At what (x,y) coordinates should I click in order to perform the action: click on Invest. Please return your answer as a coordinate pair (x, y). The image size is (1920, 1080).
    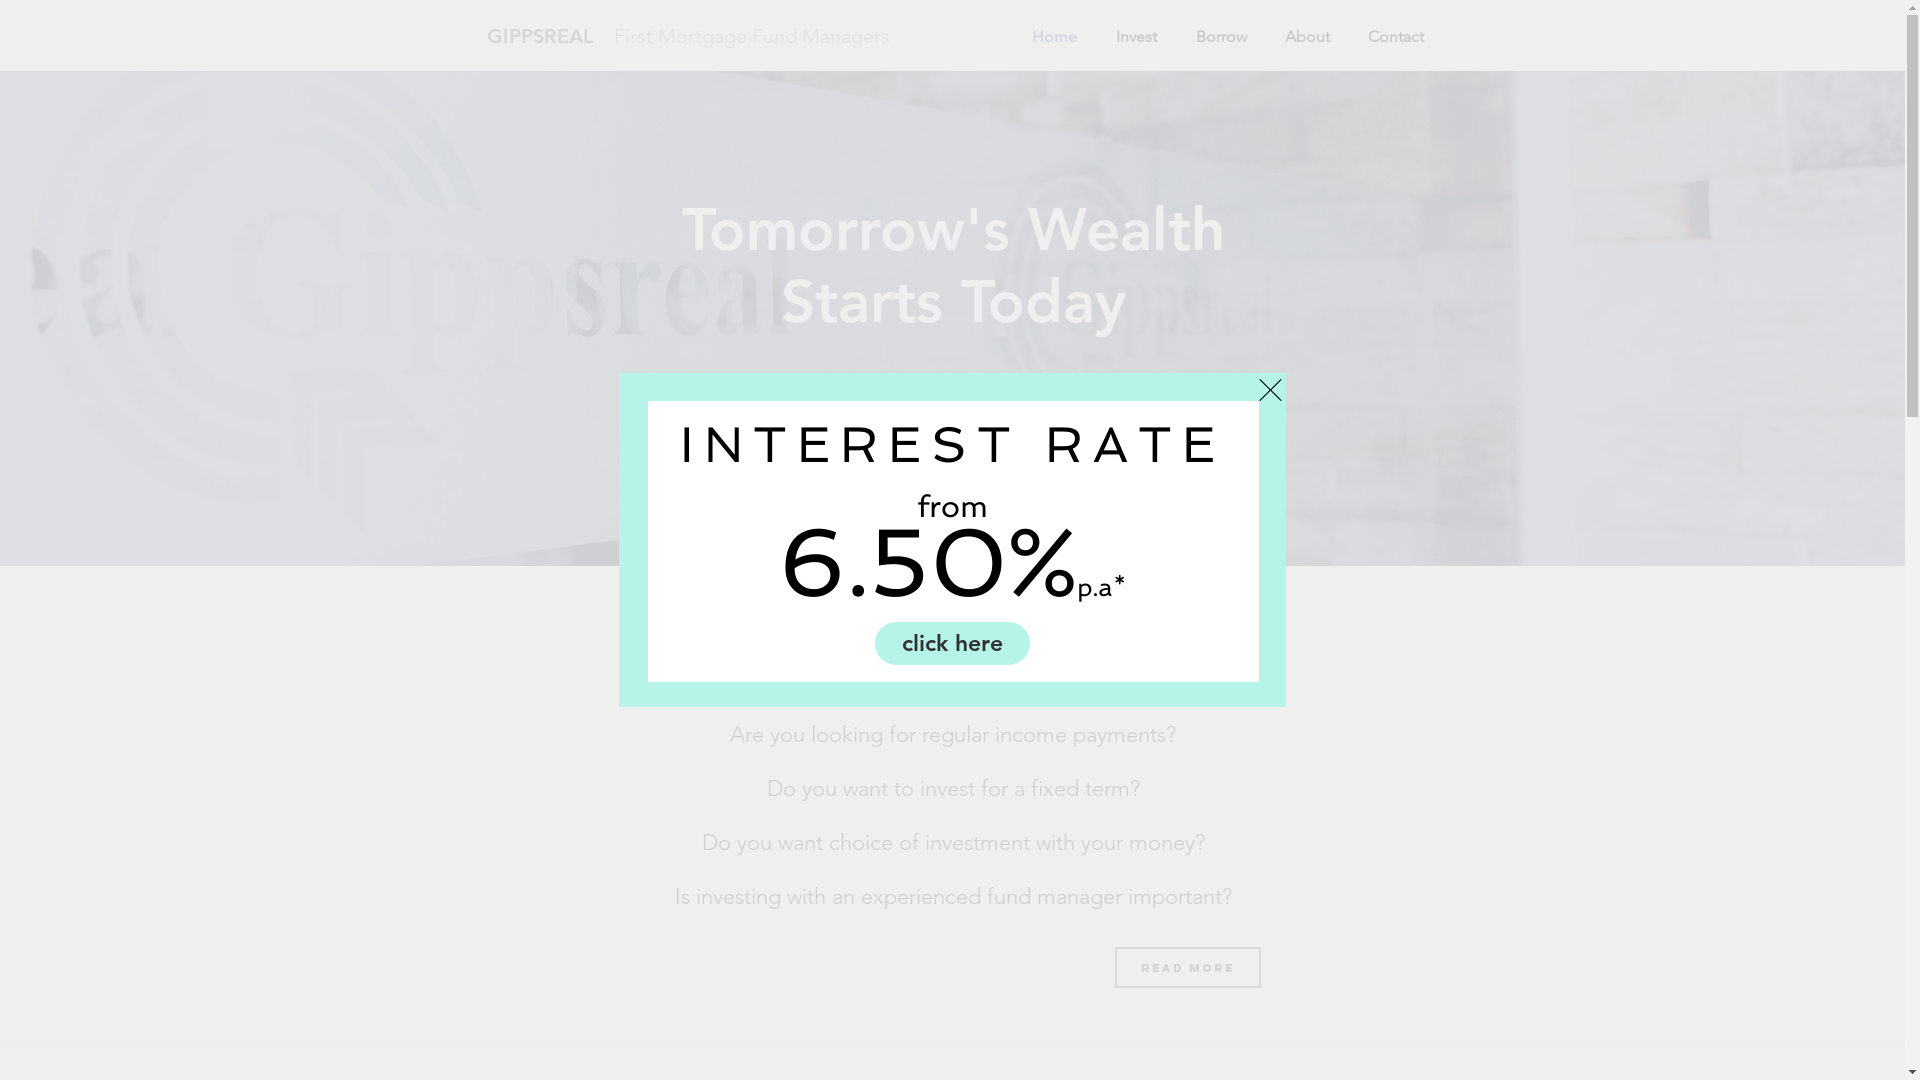
    Looking at the image, I should click on (1136, 36).